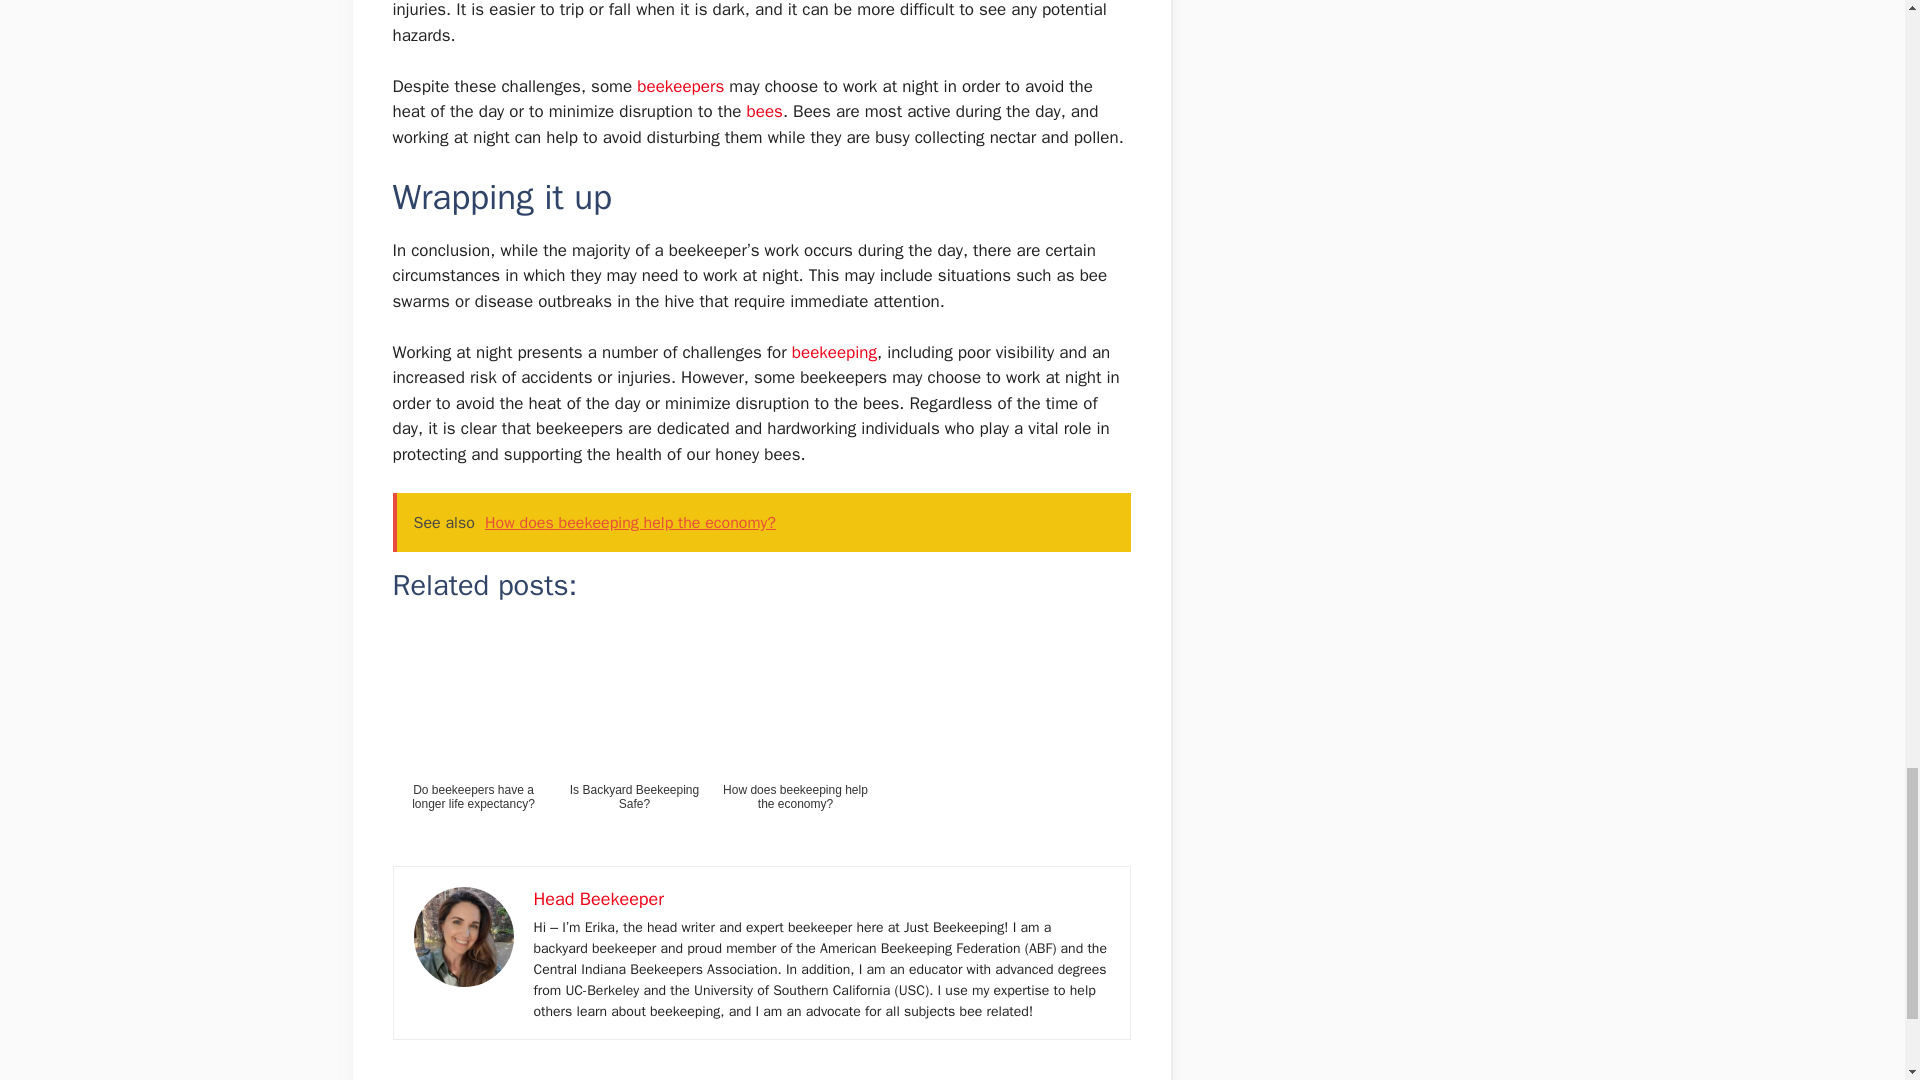 The height and width of the screenshot is (1080, 1920). What do you see at coordinates (472, 742) in the screenshot?
I see `Do beekeepers have a longer life expectancy?` at bounding box center [472, 742].